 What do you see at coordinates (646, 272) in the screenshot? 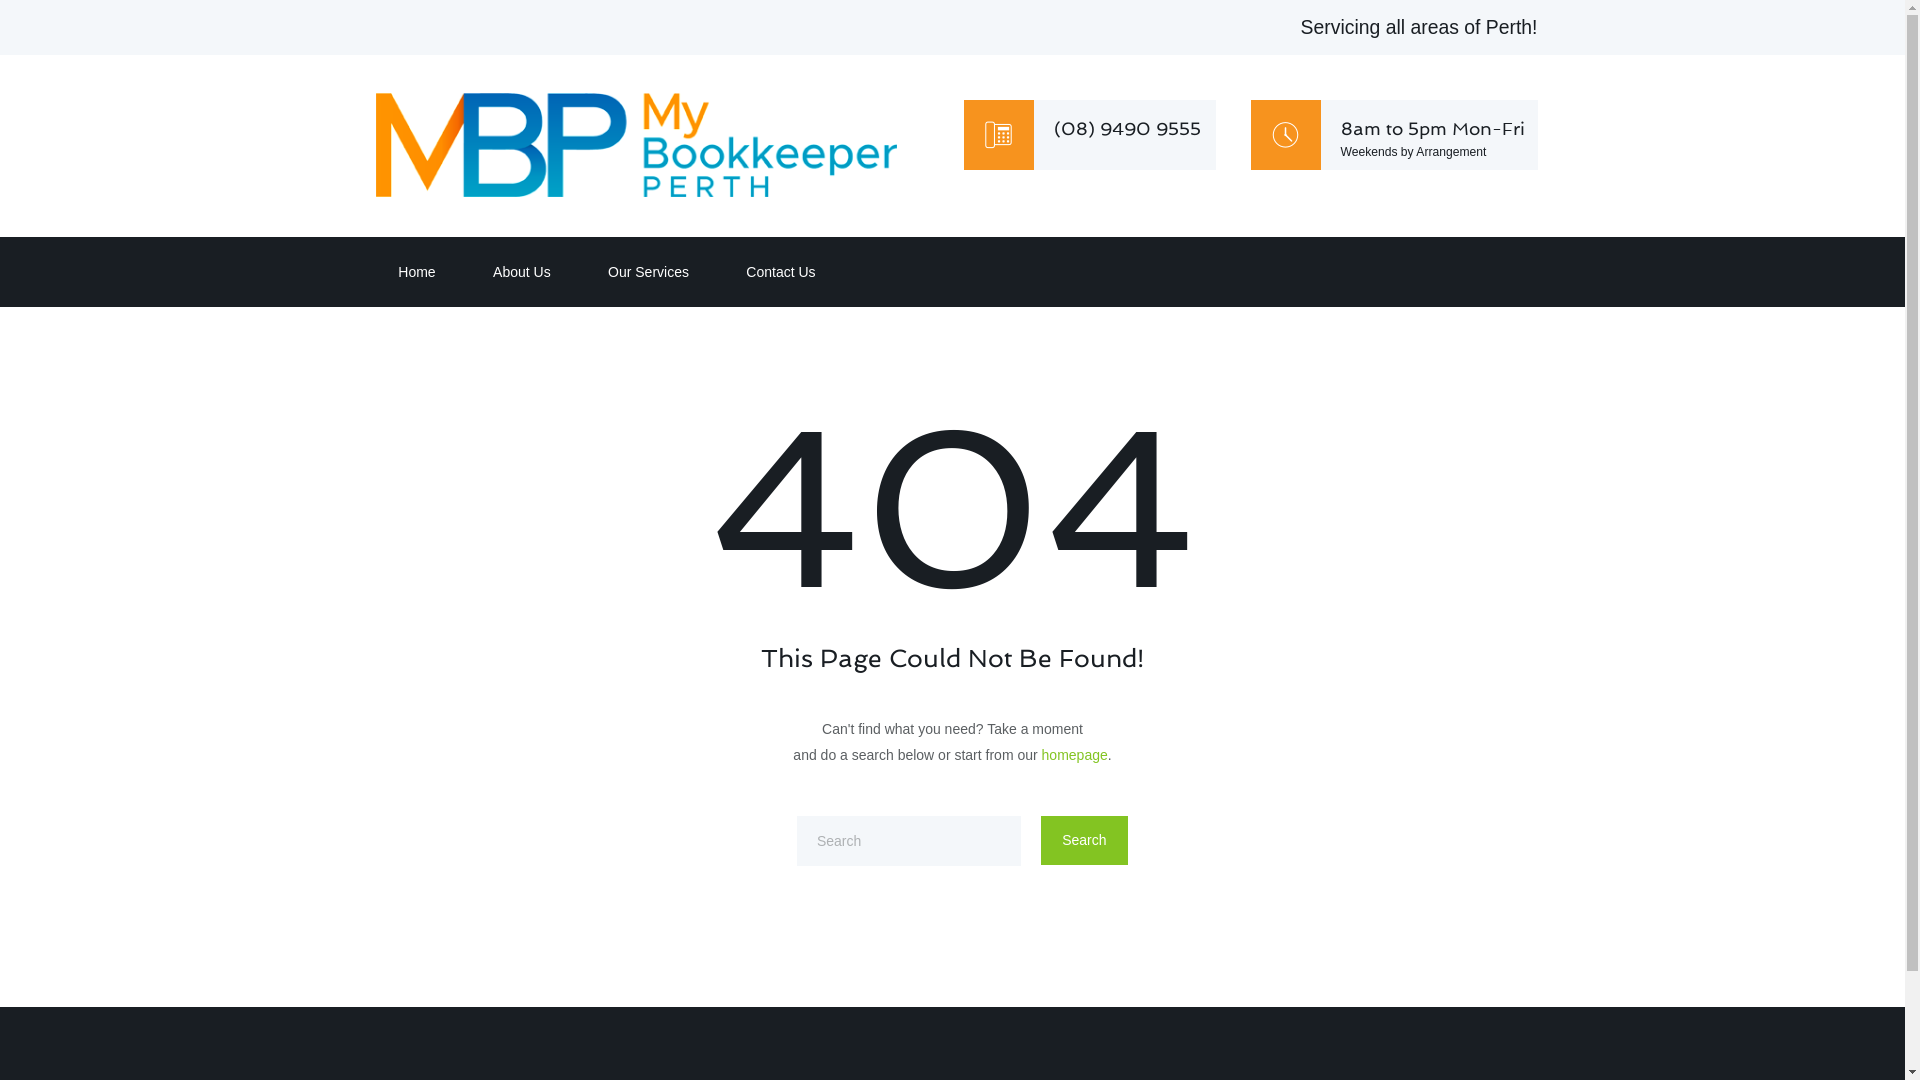
I see `Our Services` at bounding box center [646, 272].